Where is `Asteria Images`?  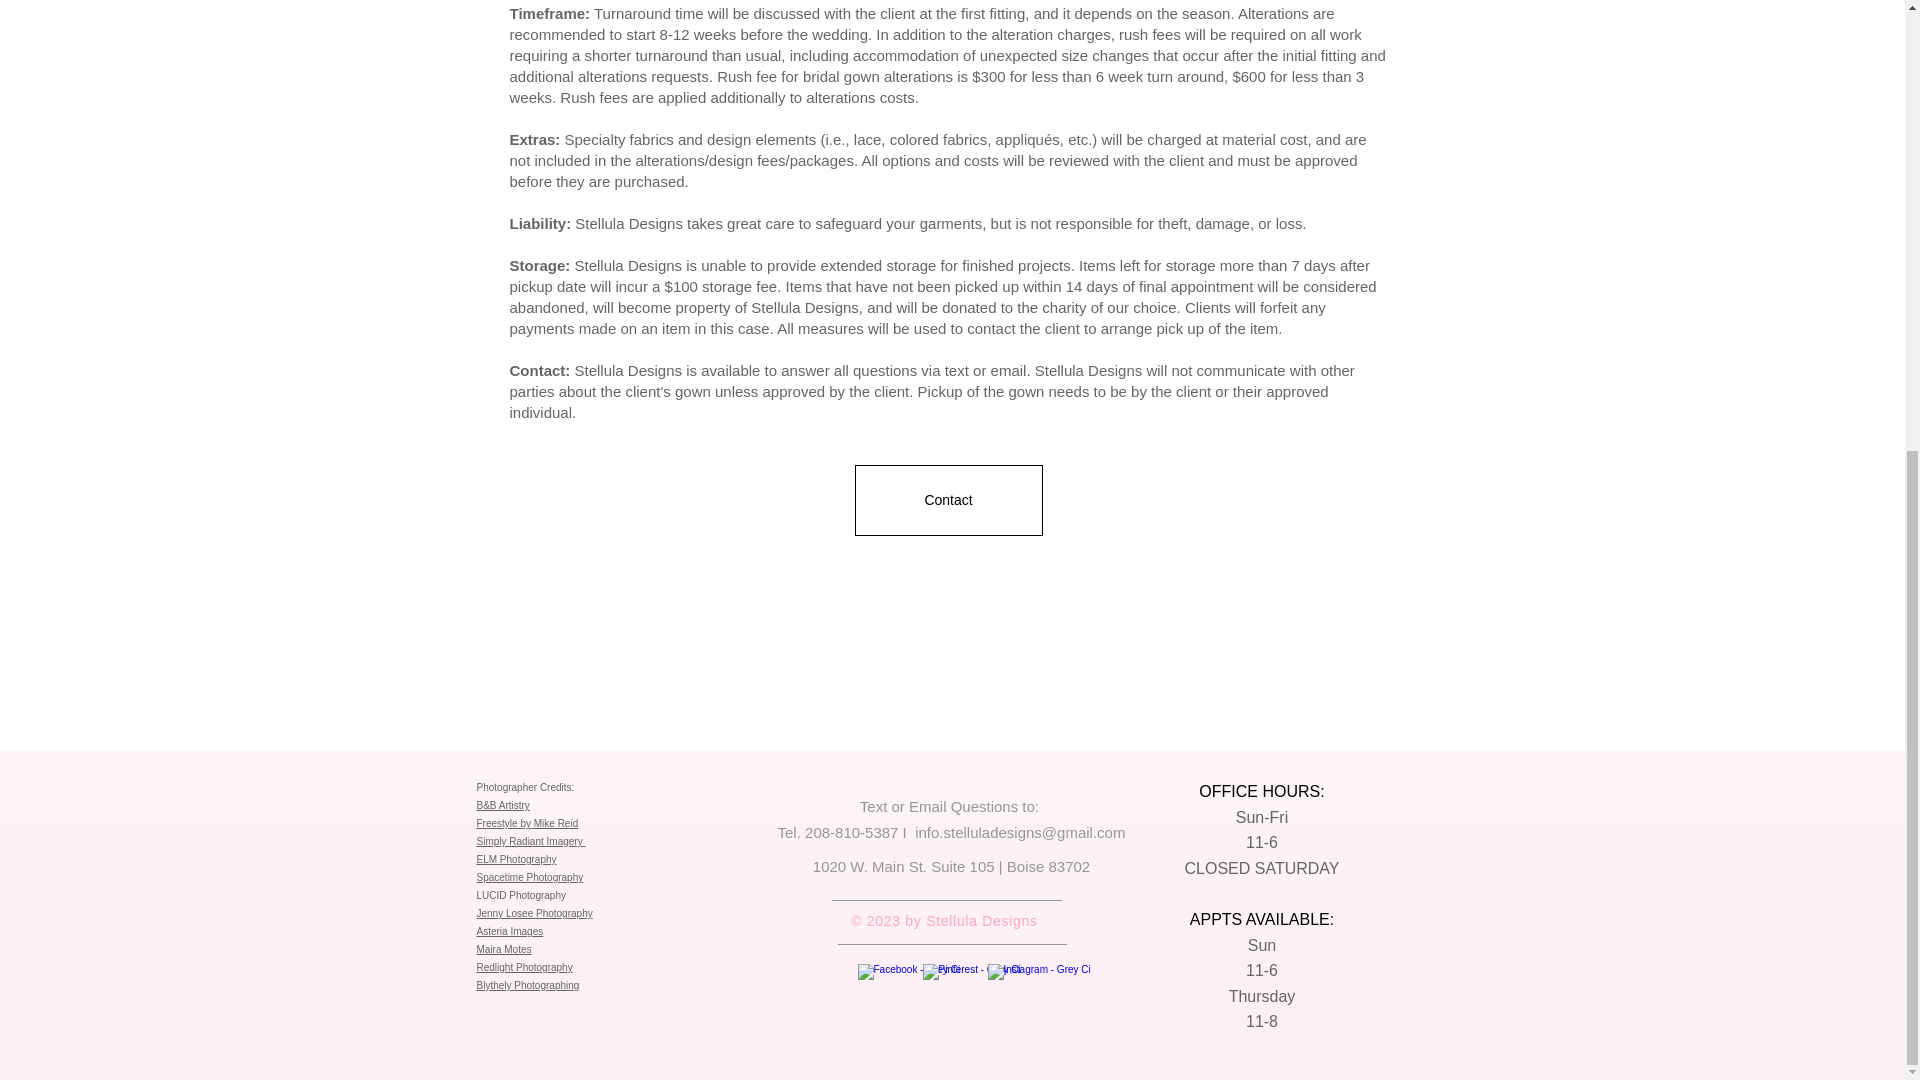
Asteria Images is located at coordinates (510, 931).